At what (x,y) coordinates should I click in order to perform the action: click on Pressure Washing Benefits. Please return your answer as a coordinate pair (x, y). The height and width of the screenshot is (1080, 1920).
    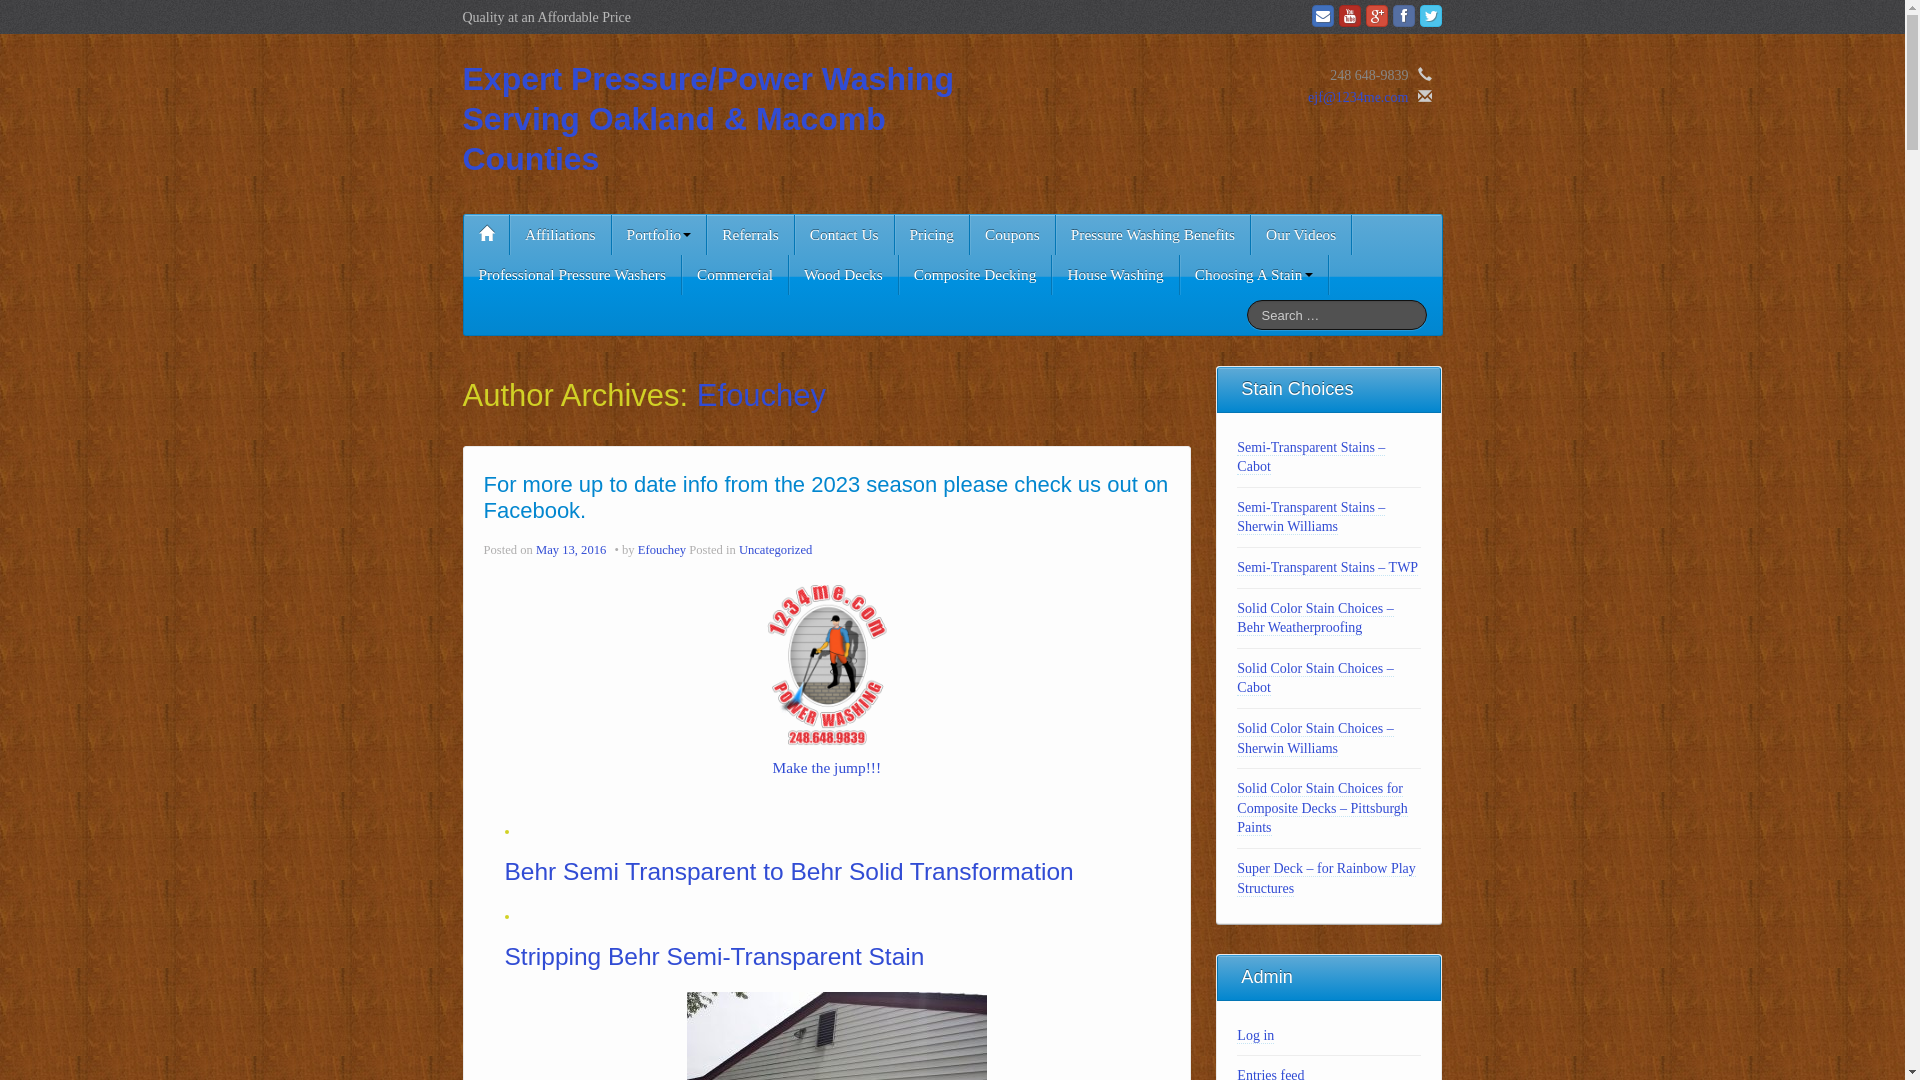
    Looking at the image, I should click on (1153, 235).